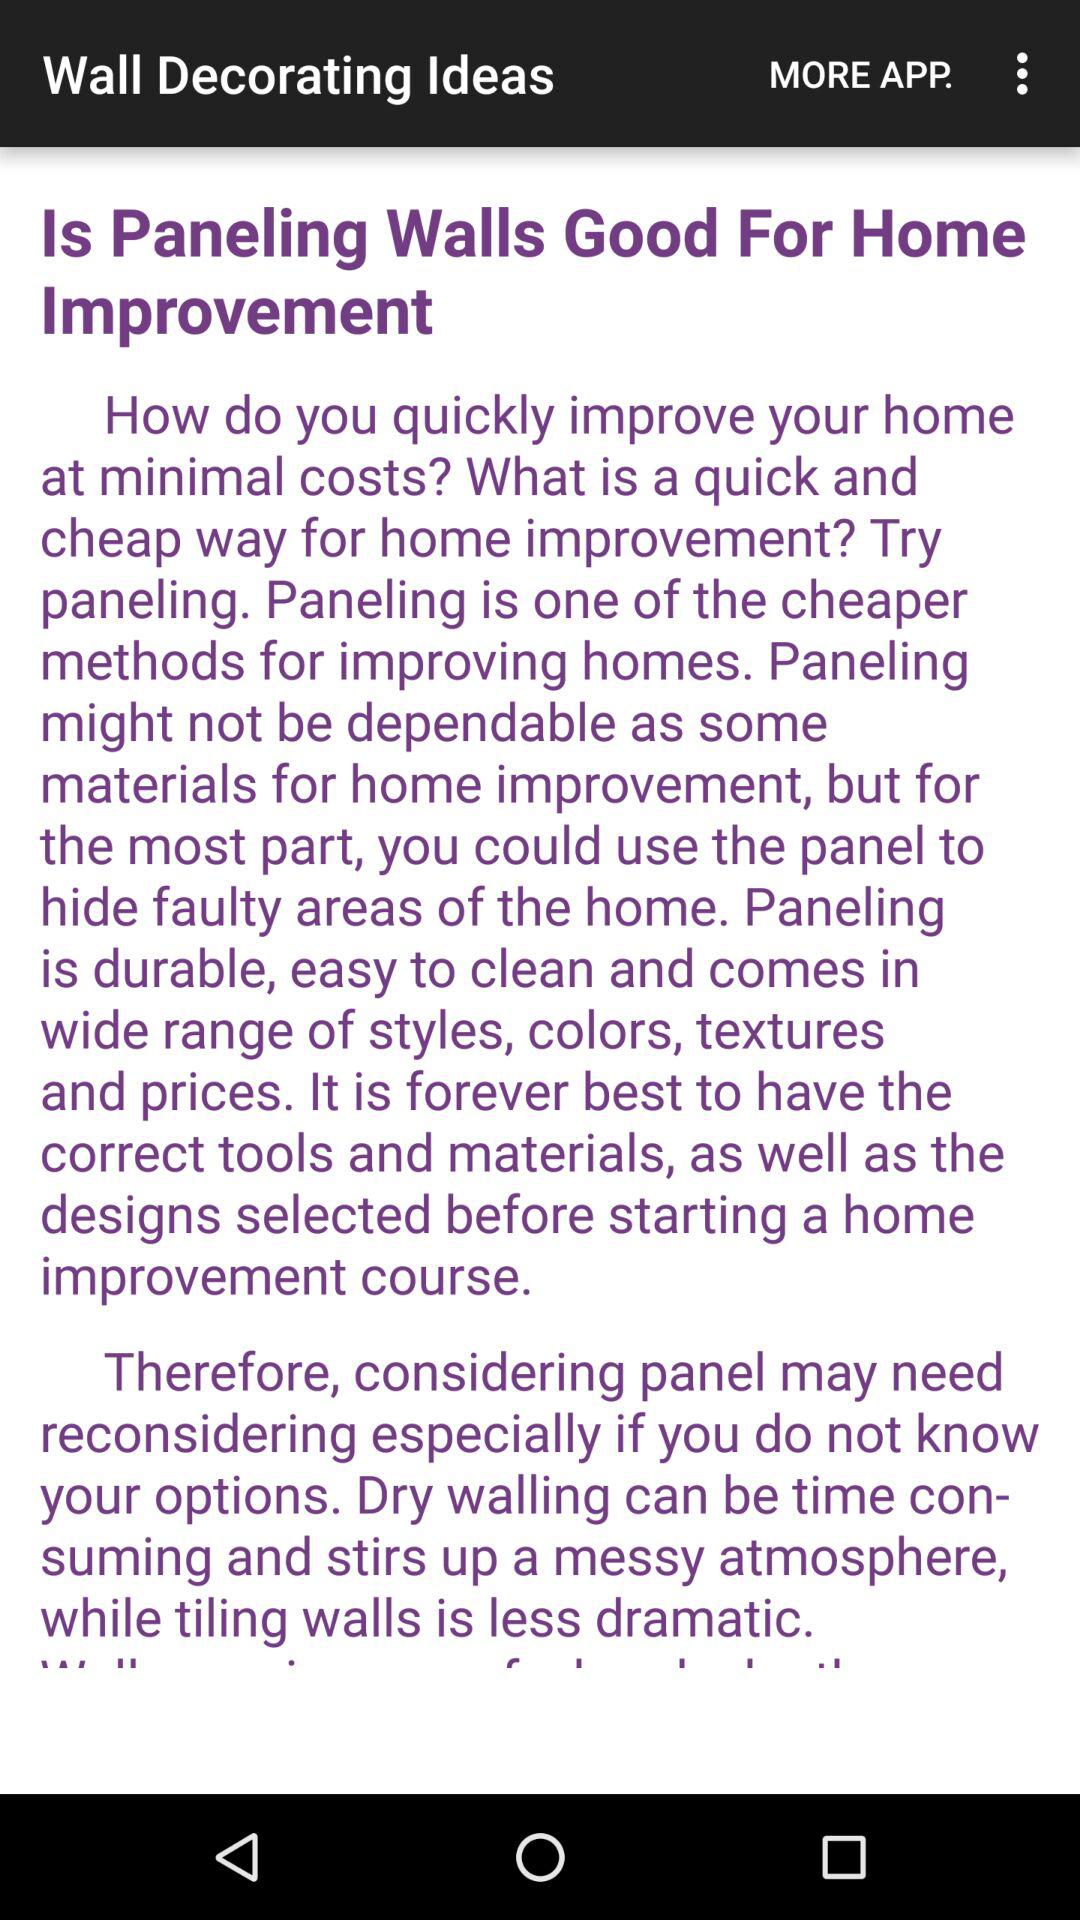 This screenshot has height=1920, width=1080. What do you see at coordinates (861, 73) in the screenshot?
I see `press the item next to the wall decorating ideas item` at bounding box center [861, 73].